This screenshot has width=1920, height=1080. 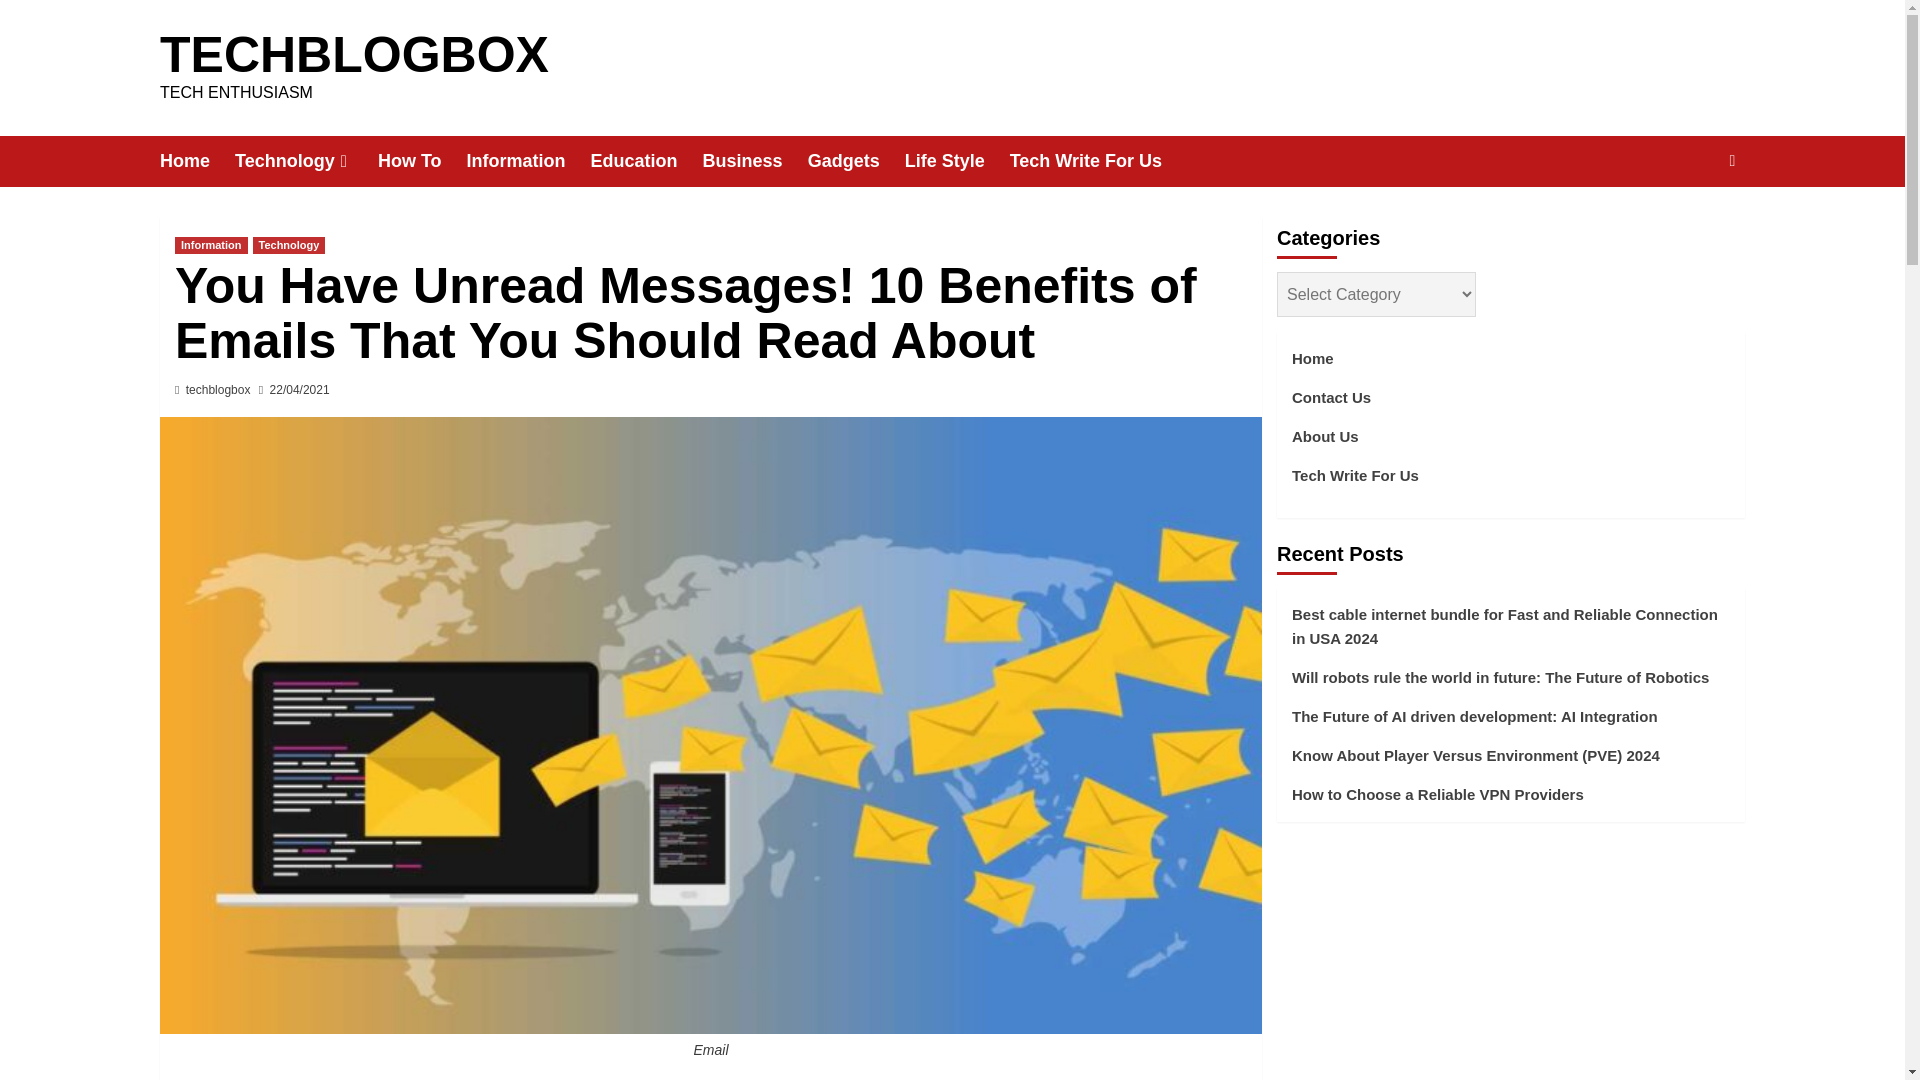 What do you see at coordinates (196, 161) in the screenshot?
I see `Home` at bounding box center [196, 161].